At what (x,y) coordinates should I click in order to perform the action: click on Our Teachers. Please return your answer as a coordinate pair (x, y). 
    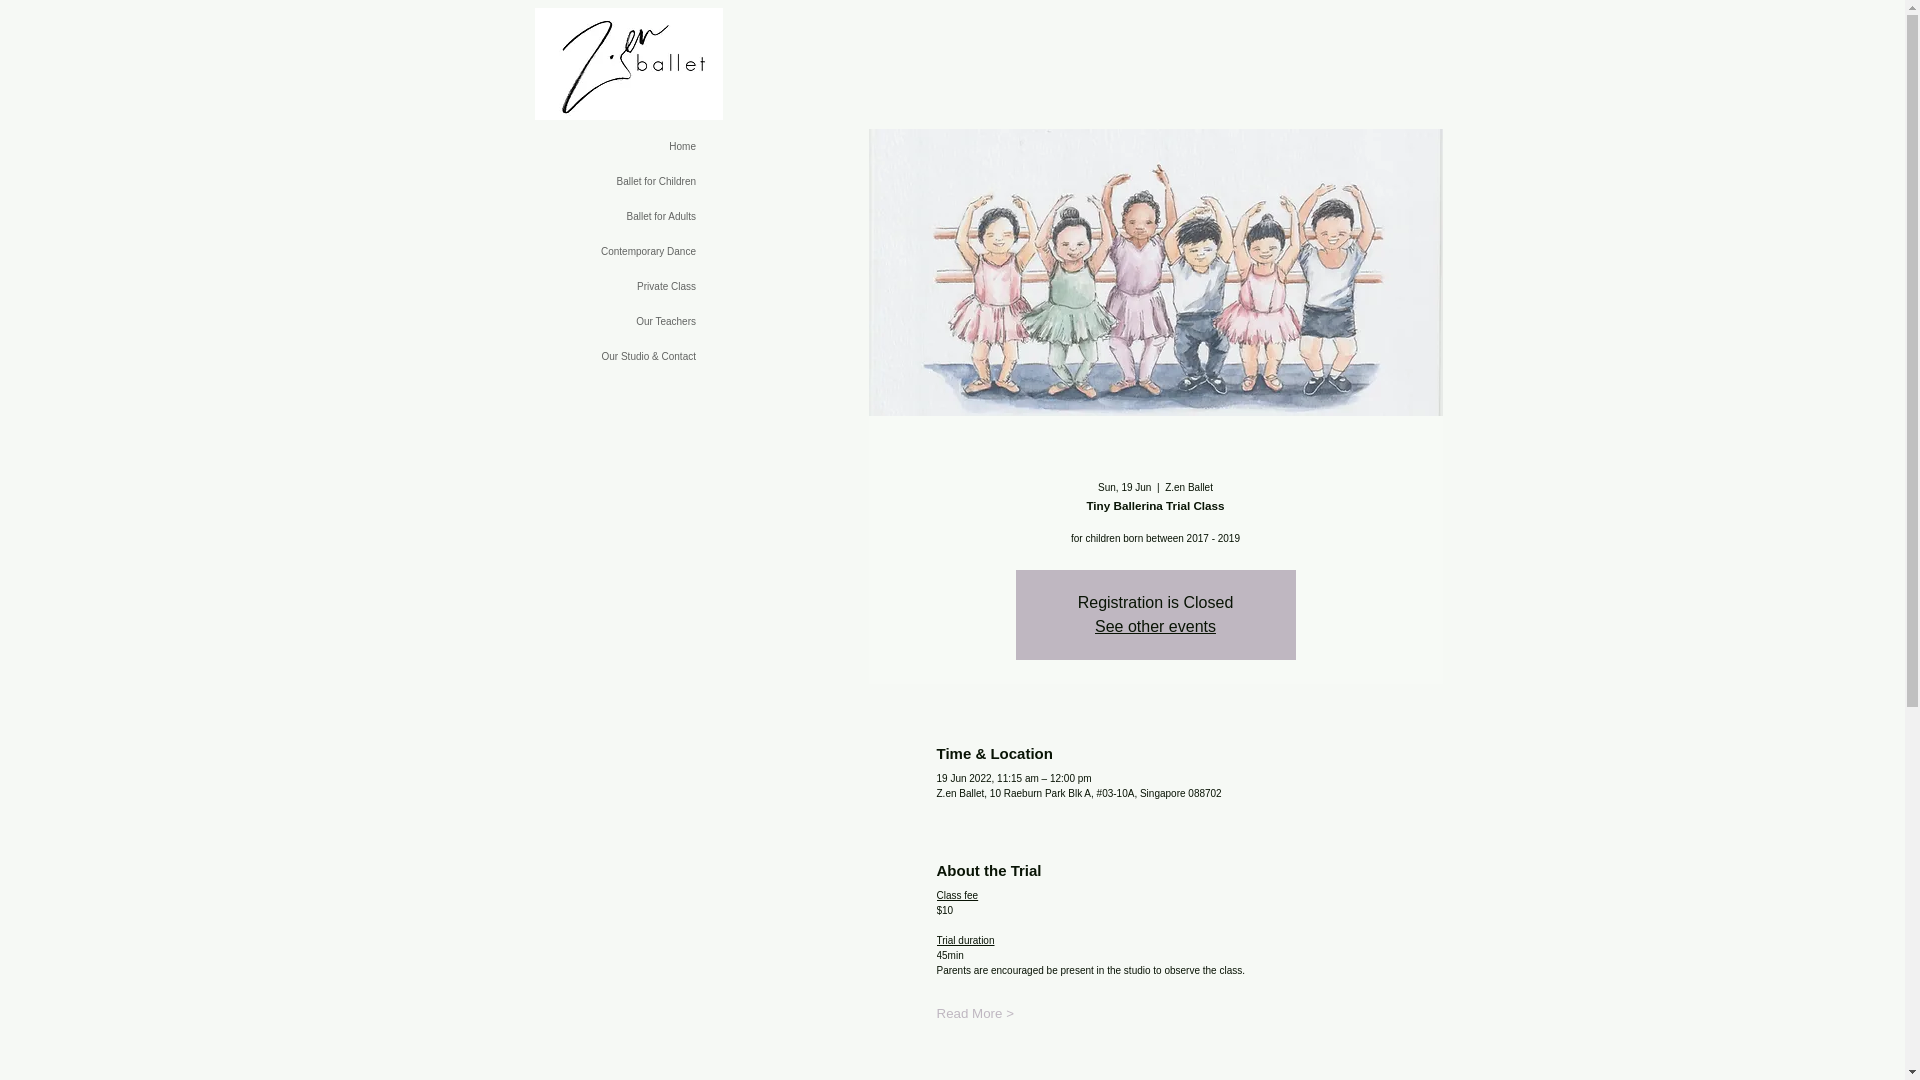
    Looking at the image, I should click on (588, 321).